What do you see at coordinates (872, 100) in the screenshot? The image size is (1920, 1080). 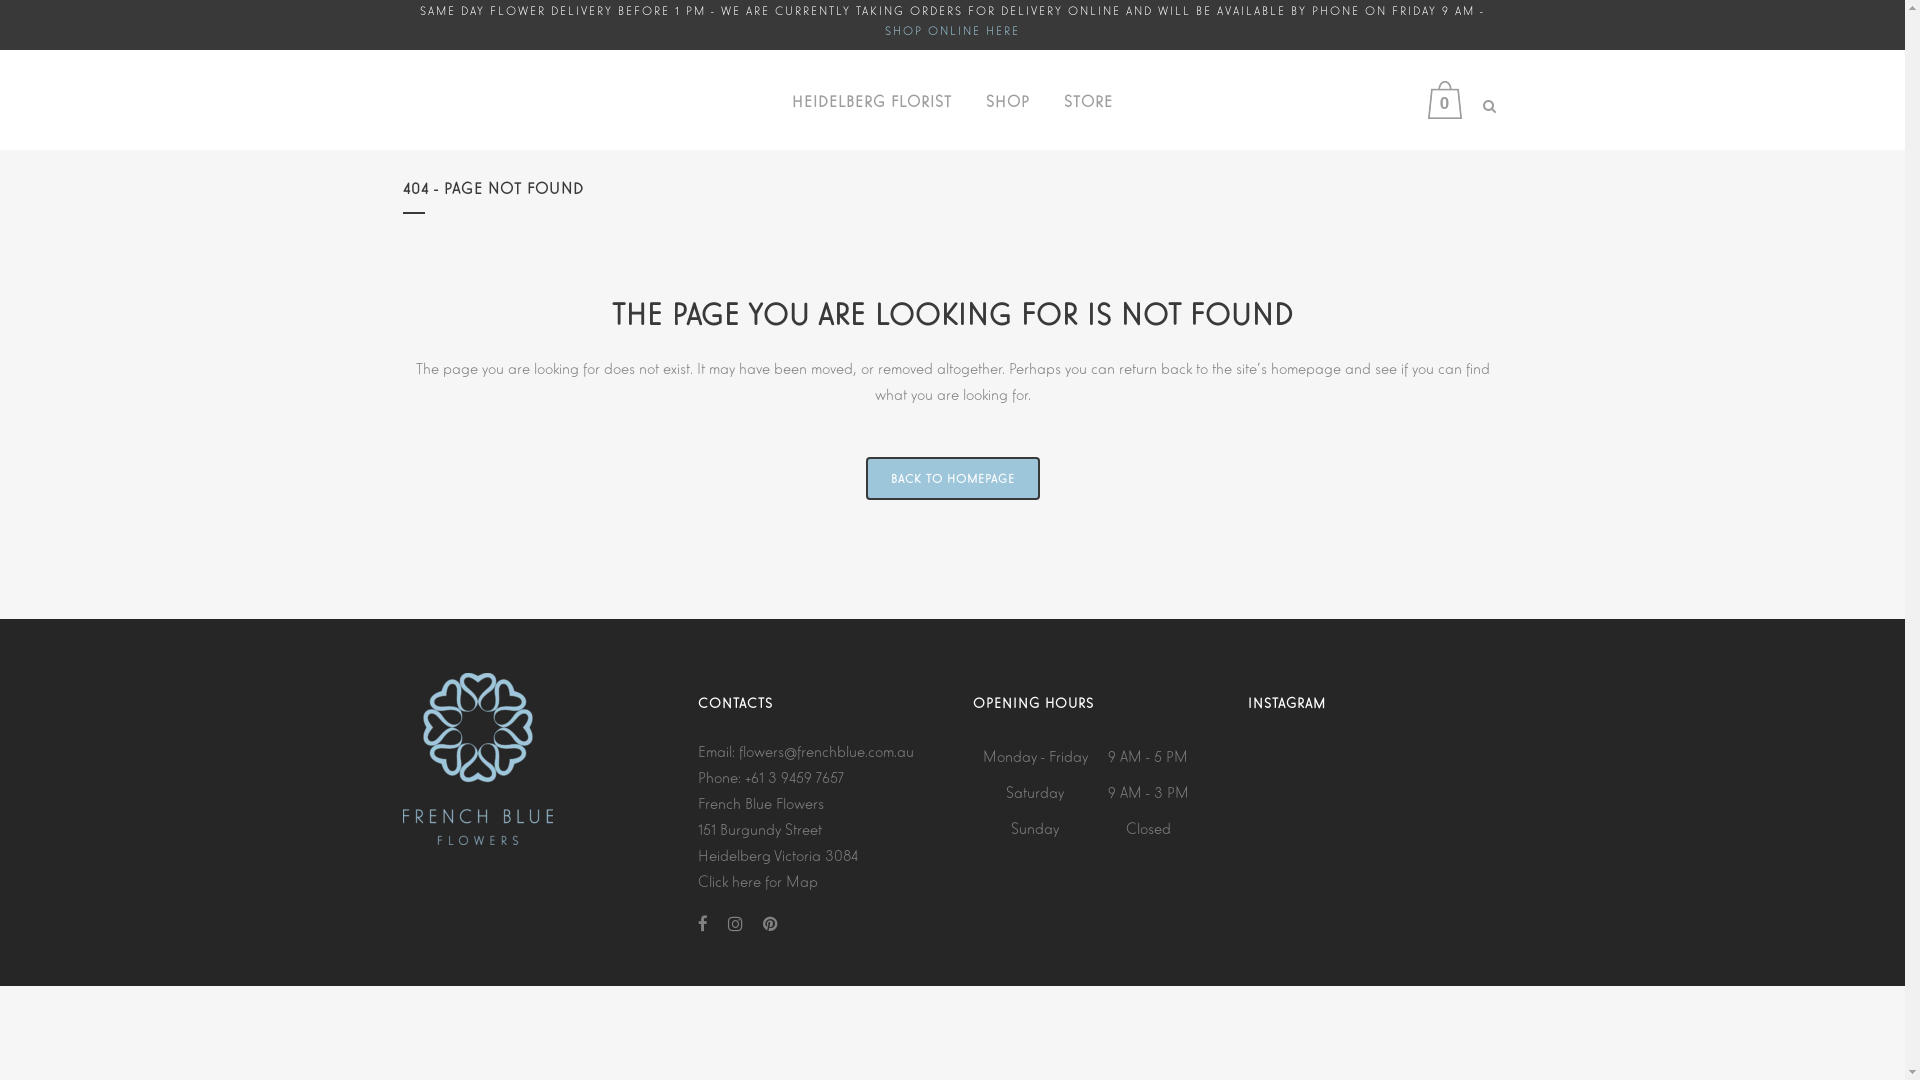 I see `HEIDELBERG FLORIST` at bounding box center [872, 100].